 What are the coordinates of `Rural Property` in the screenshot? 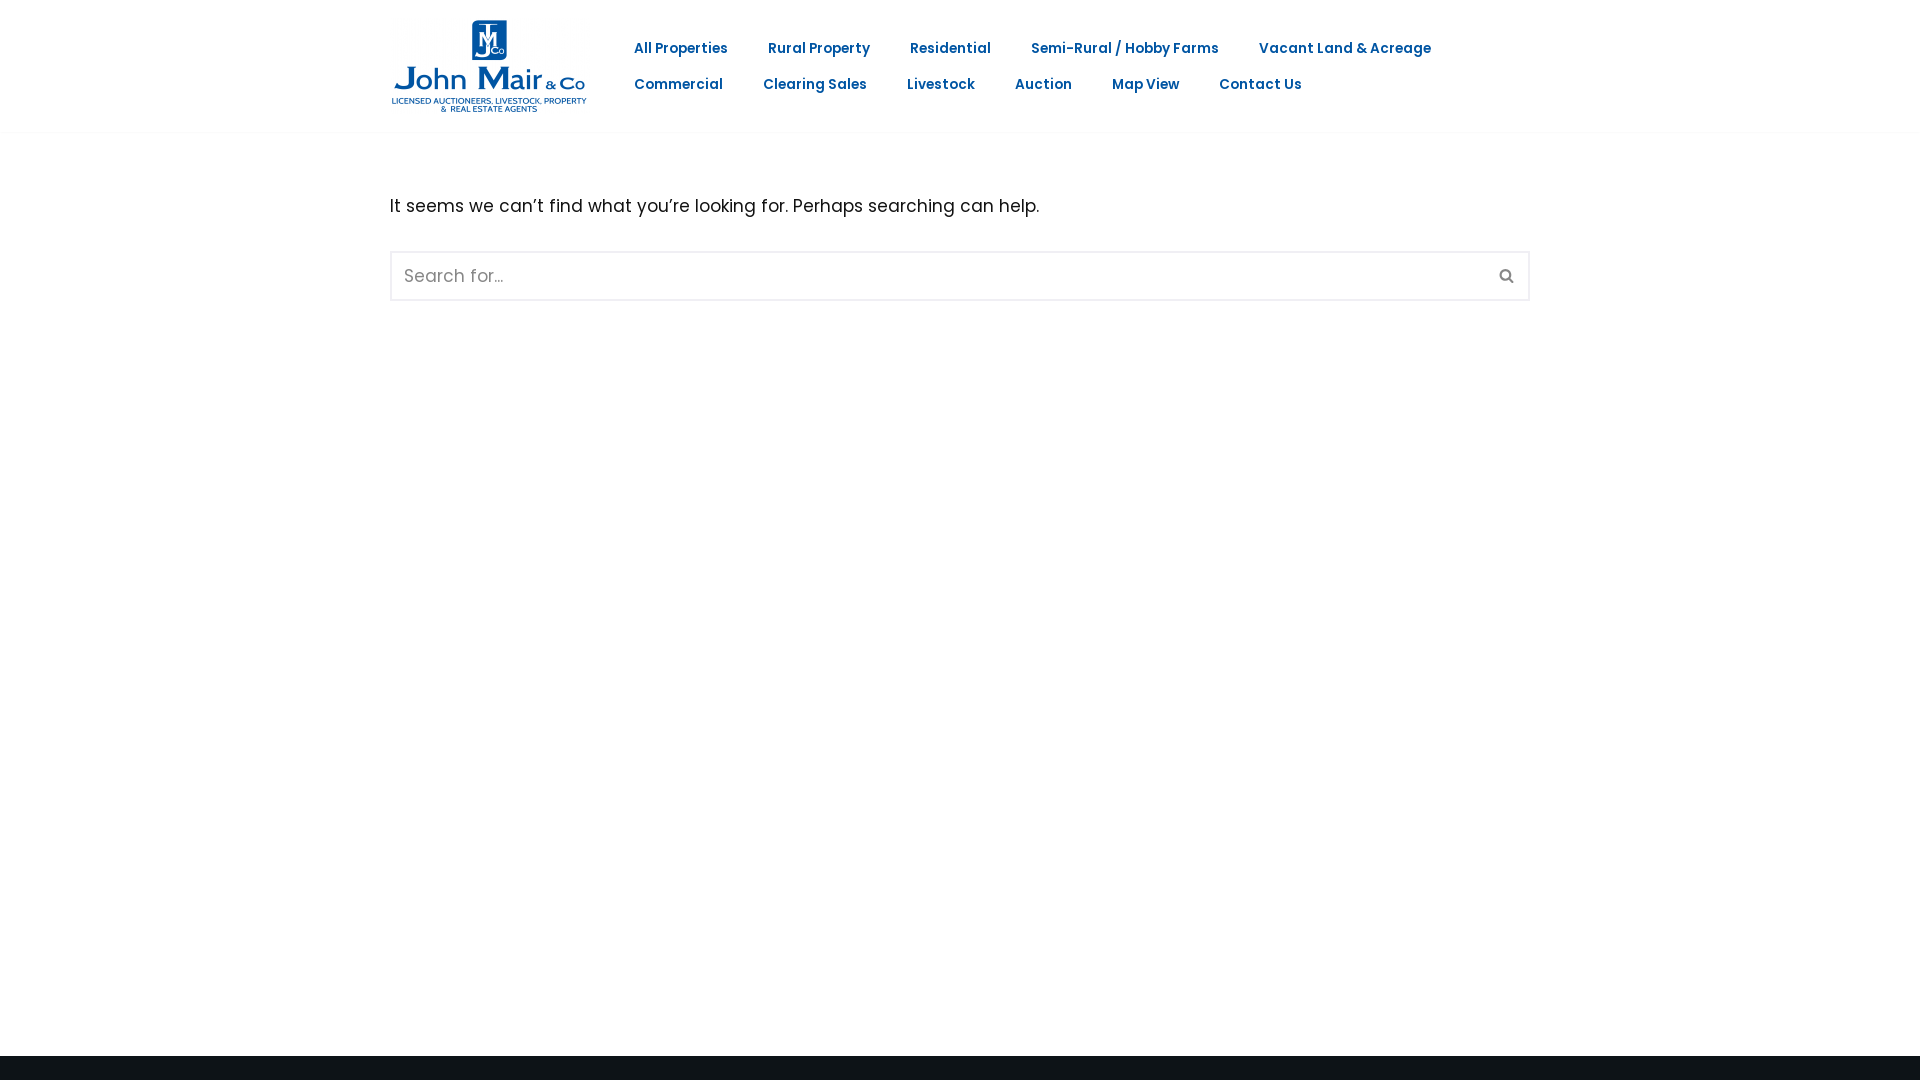 It's located at (819, 48).